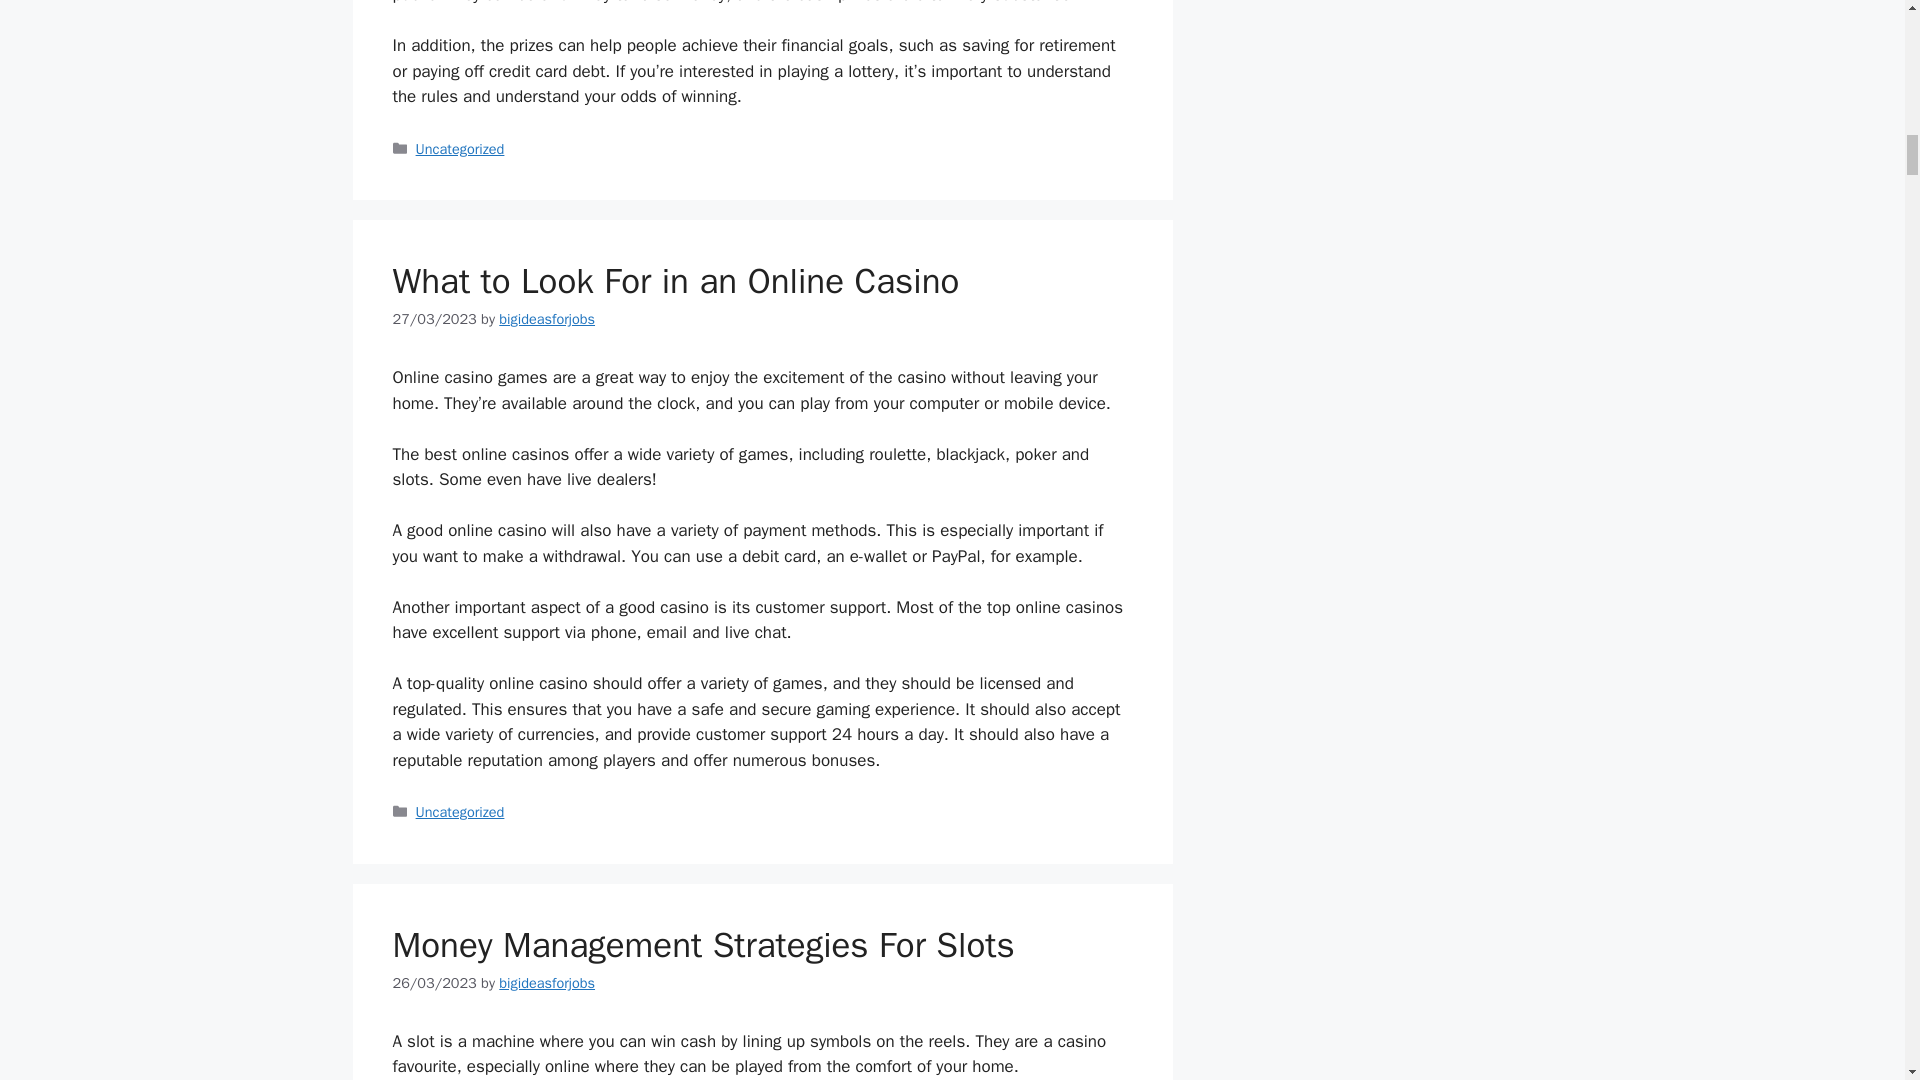 The width and height of the screenshot is (1920, 1080). What do you see at coordinates (674, 281) in the screenshot?
I see `What to Look For in an Online Casino` at bounding box center [674, 281].